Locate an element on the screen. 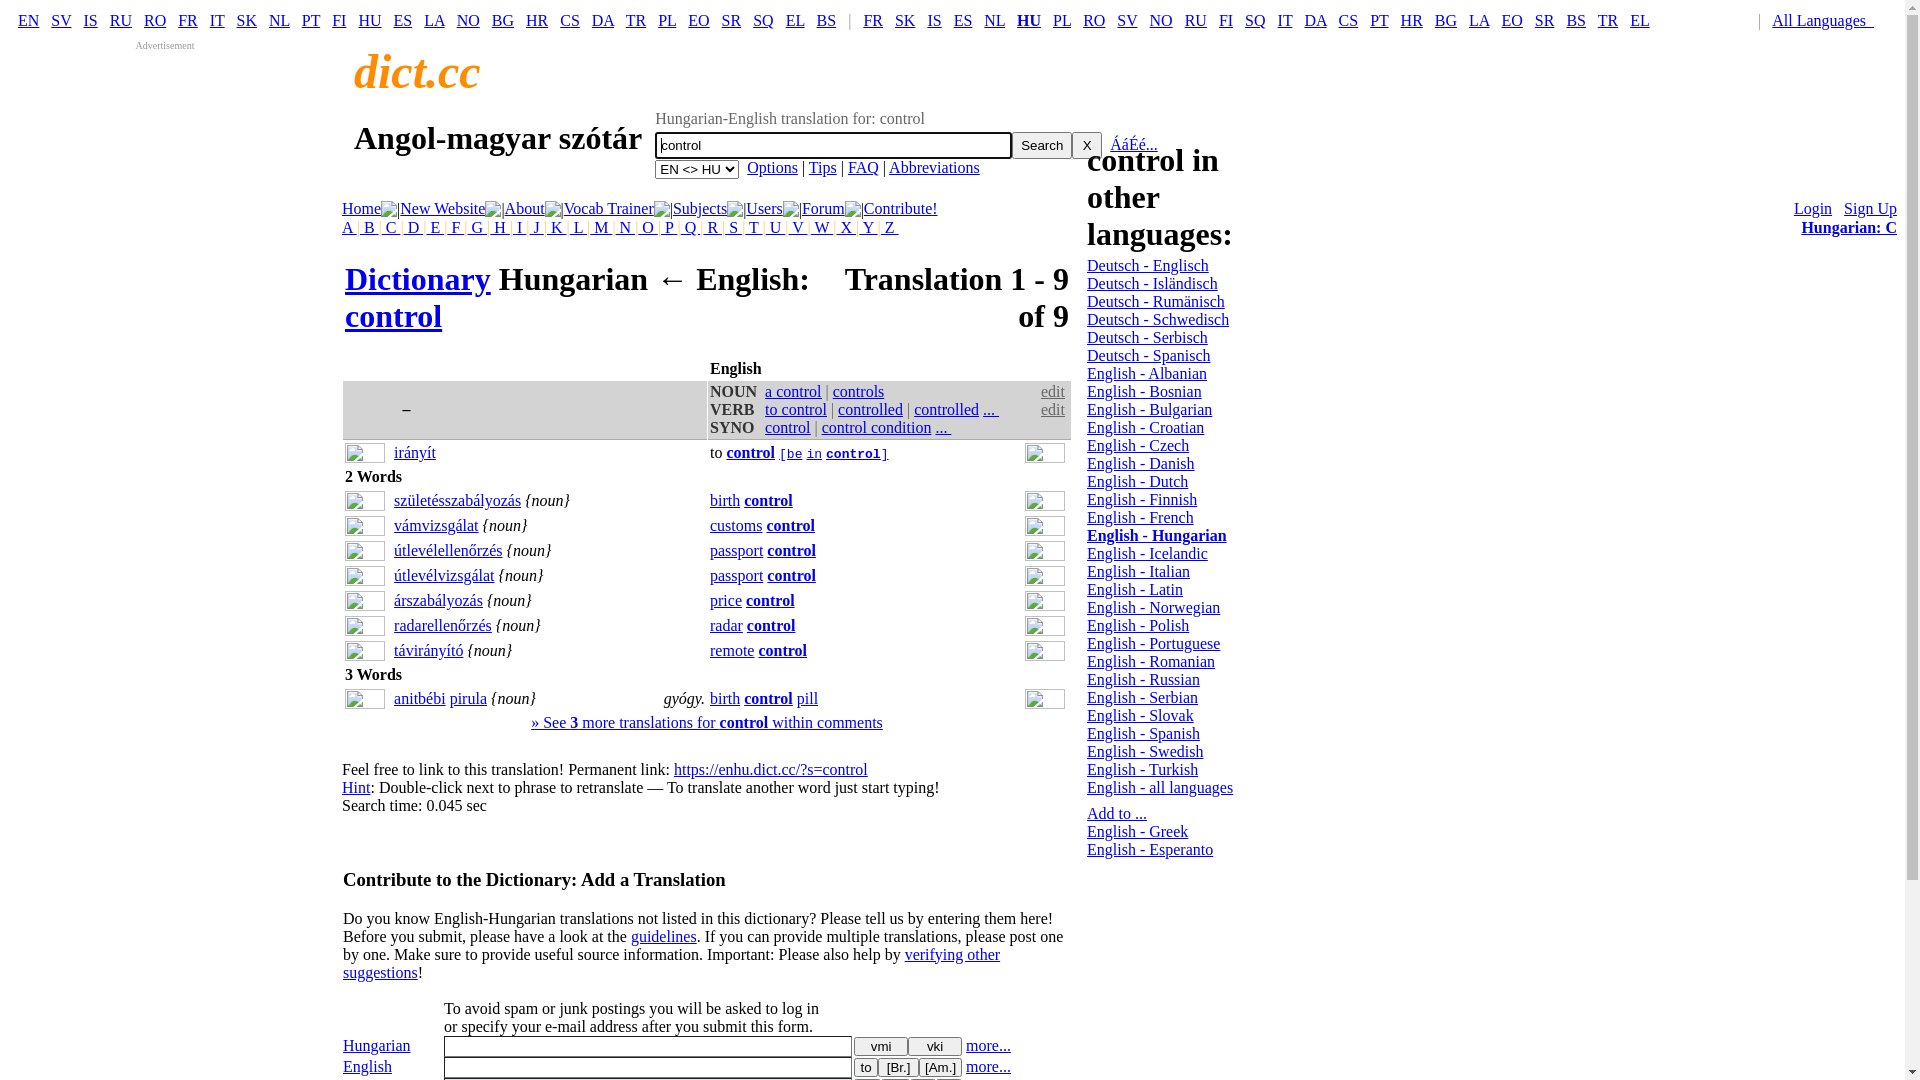 Image resolution: width=1920 pixels, height=1080 pixels. U is located at coordinates (776, 228).